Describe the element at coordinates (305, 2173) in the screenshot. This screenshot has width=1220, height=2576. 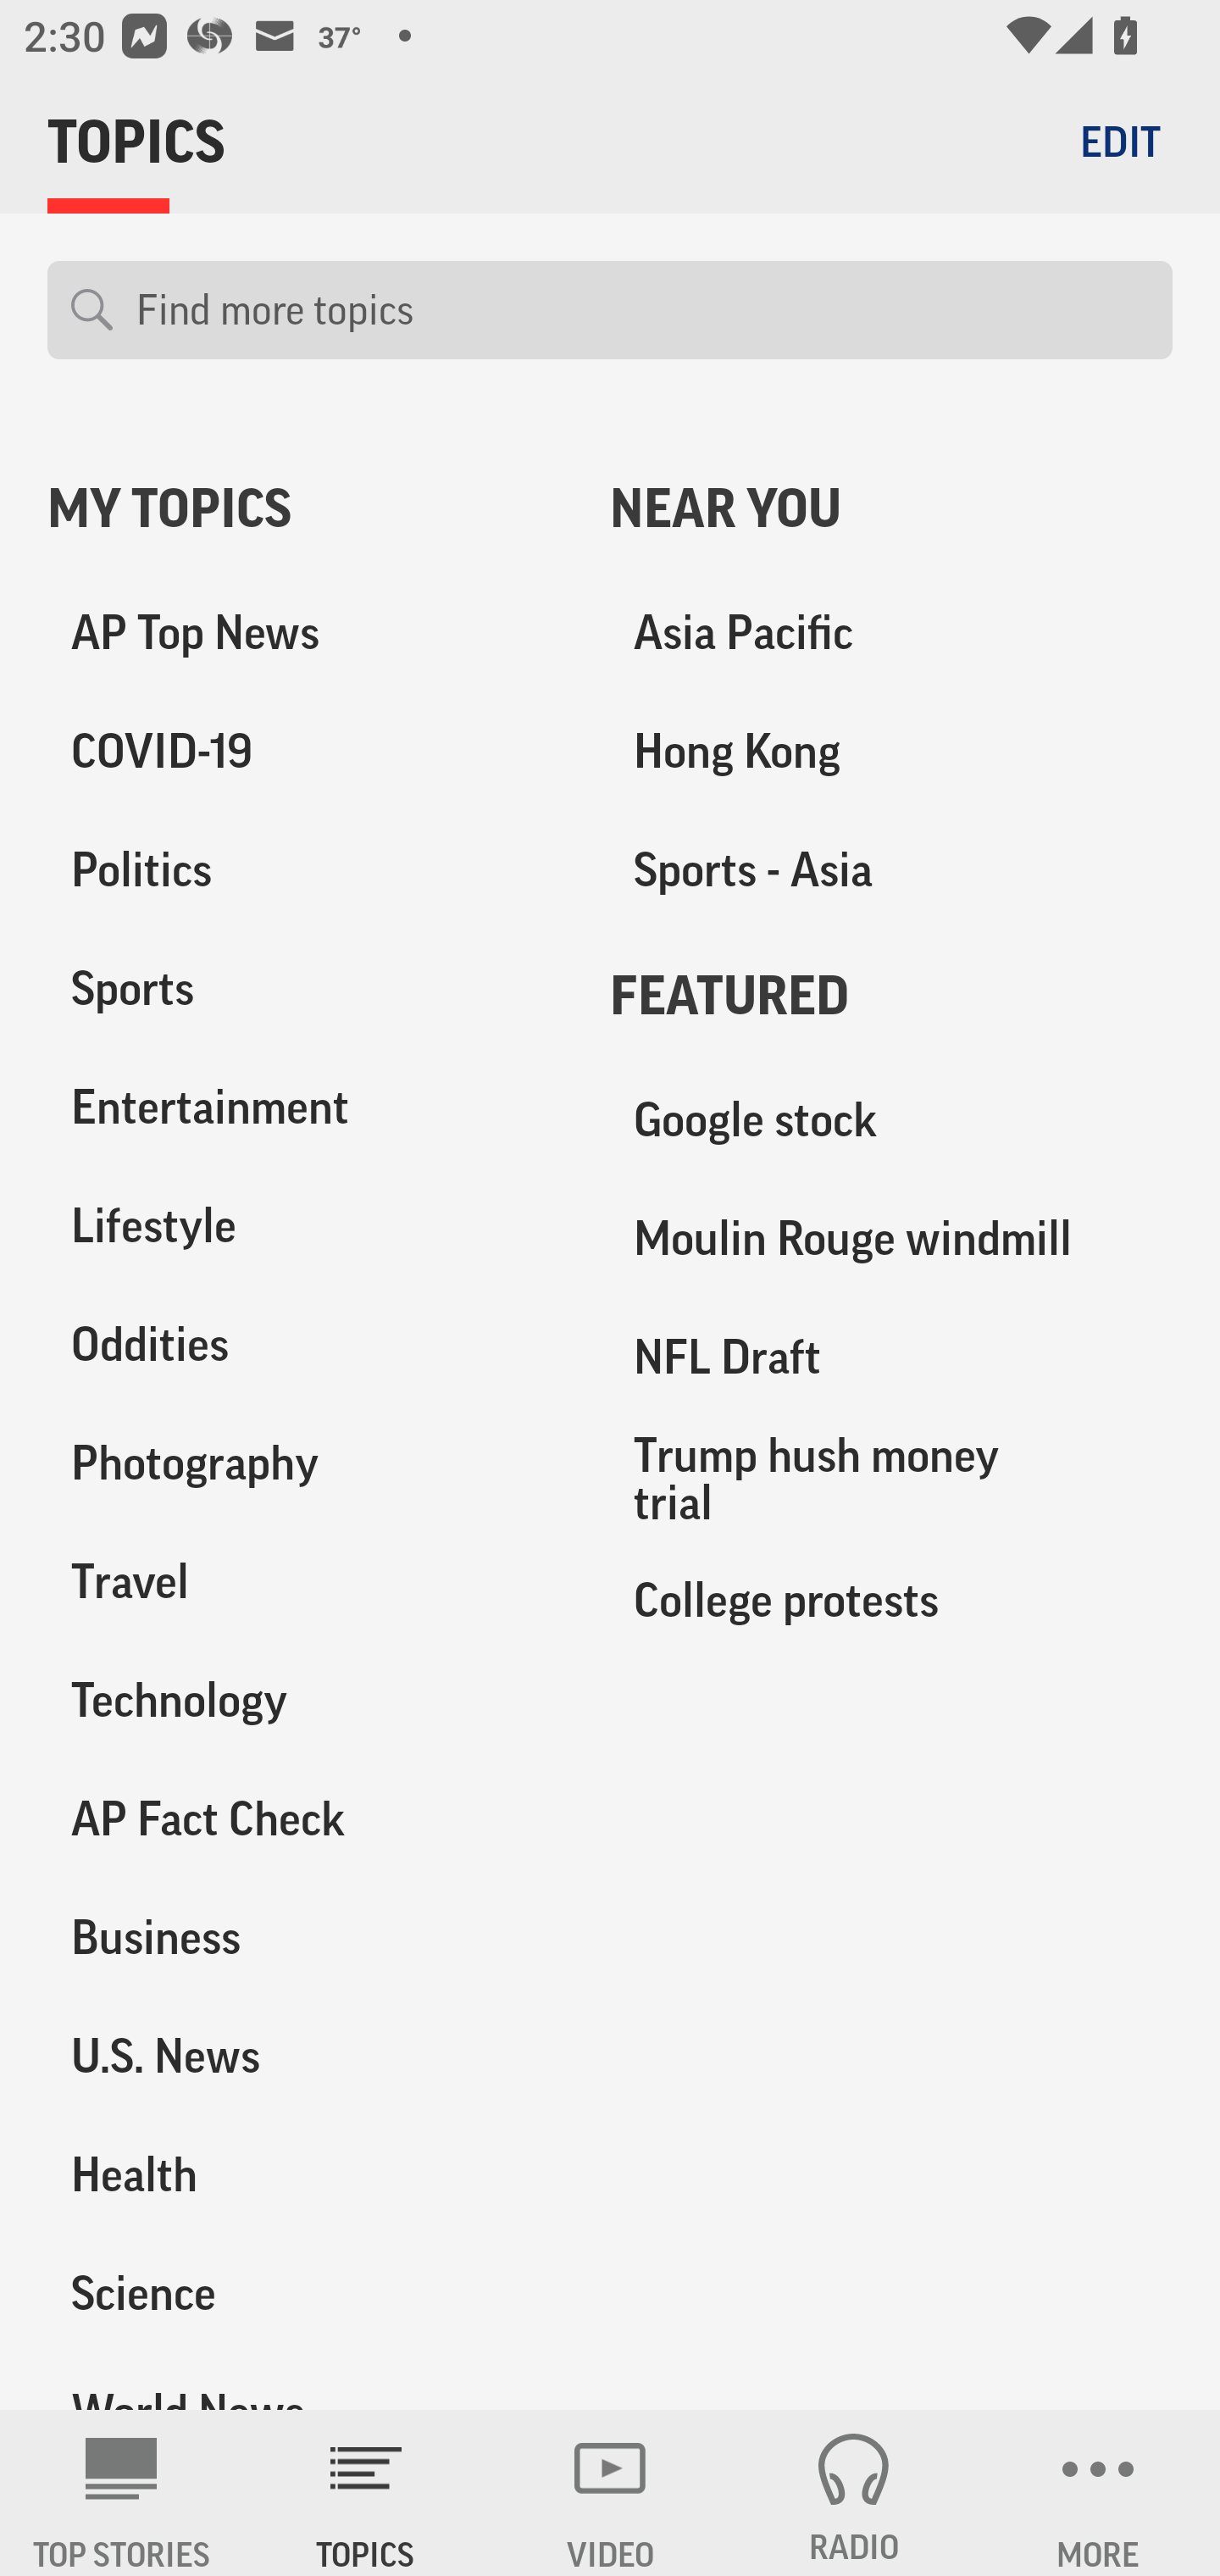
I see `Health` at that location.